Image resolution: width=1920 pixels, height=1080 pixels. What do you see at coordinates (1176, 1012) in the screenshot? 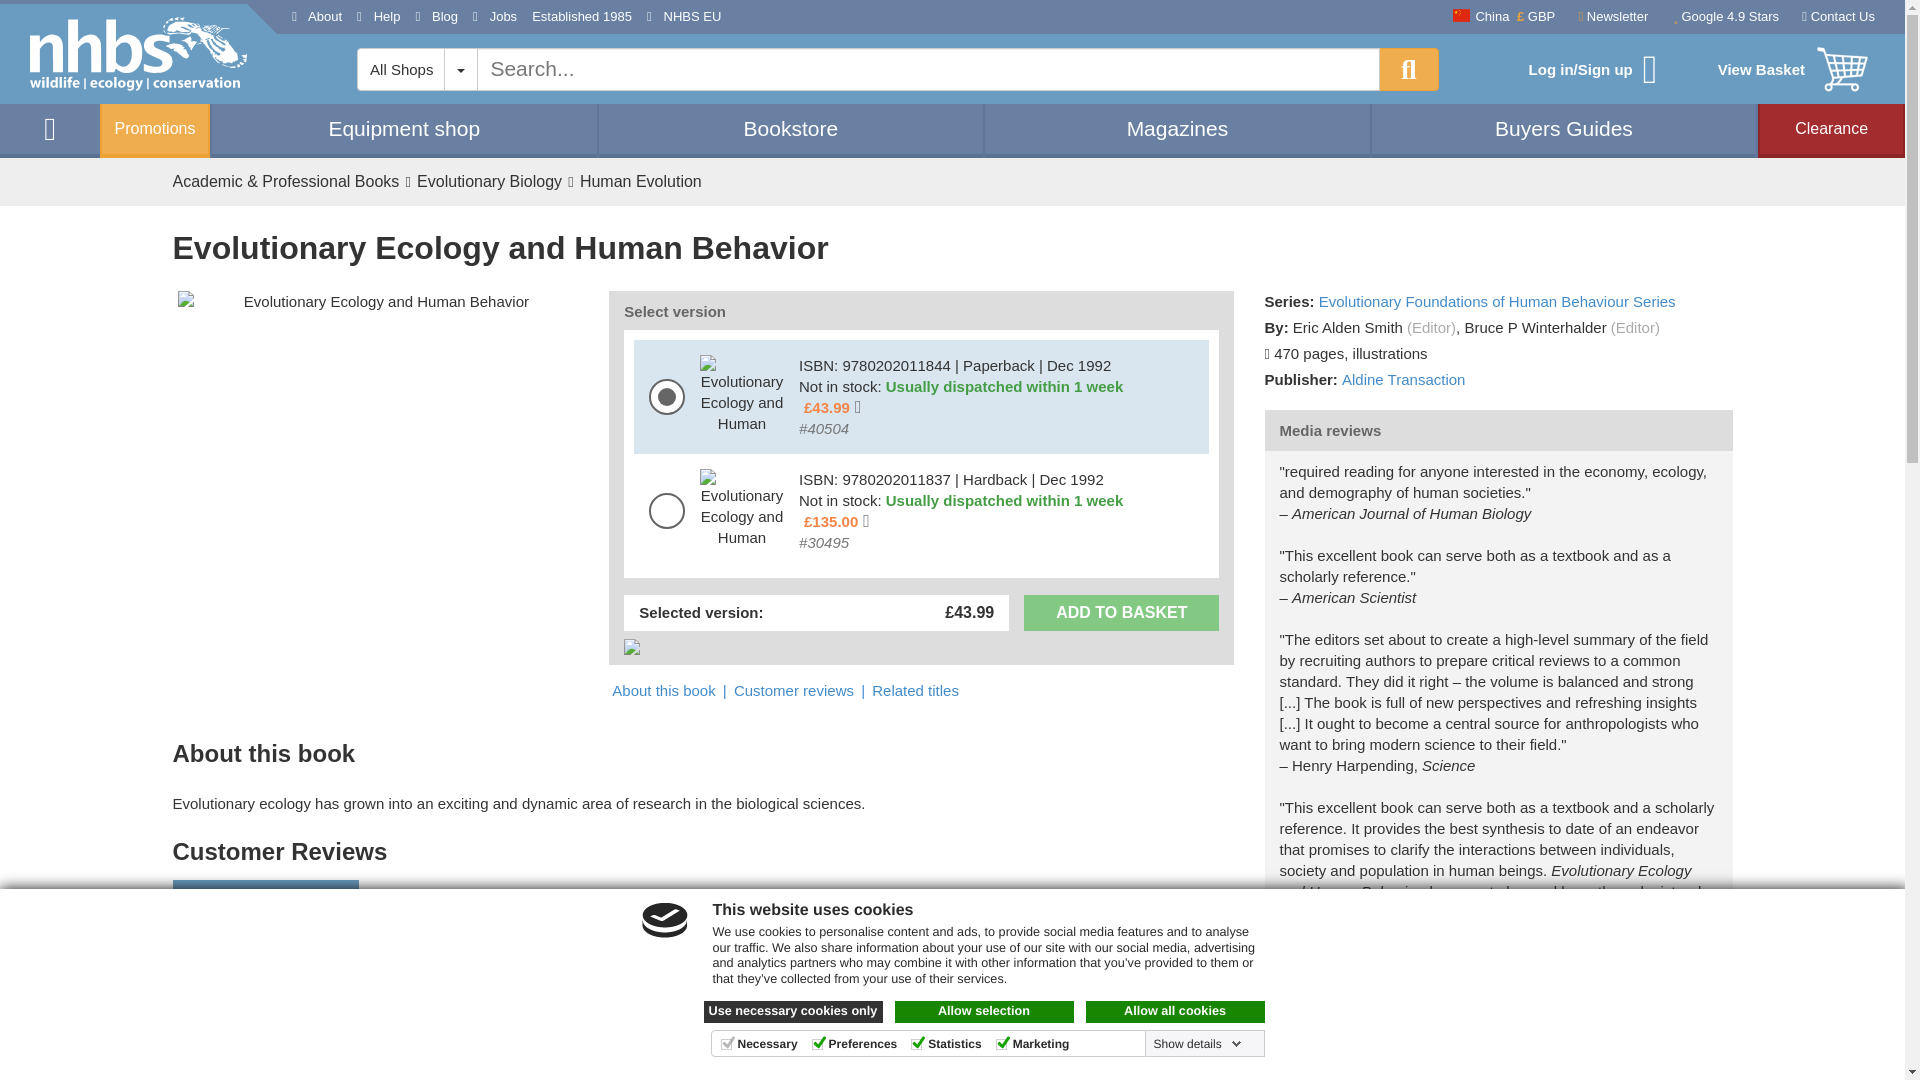
I see `Allow all cookies` at bounding box center [1176, 1012].